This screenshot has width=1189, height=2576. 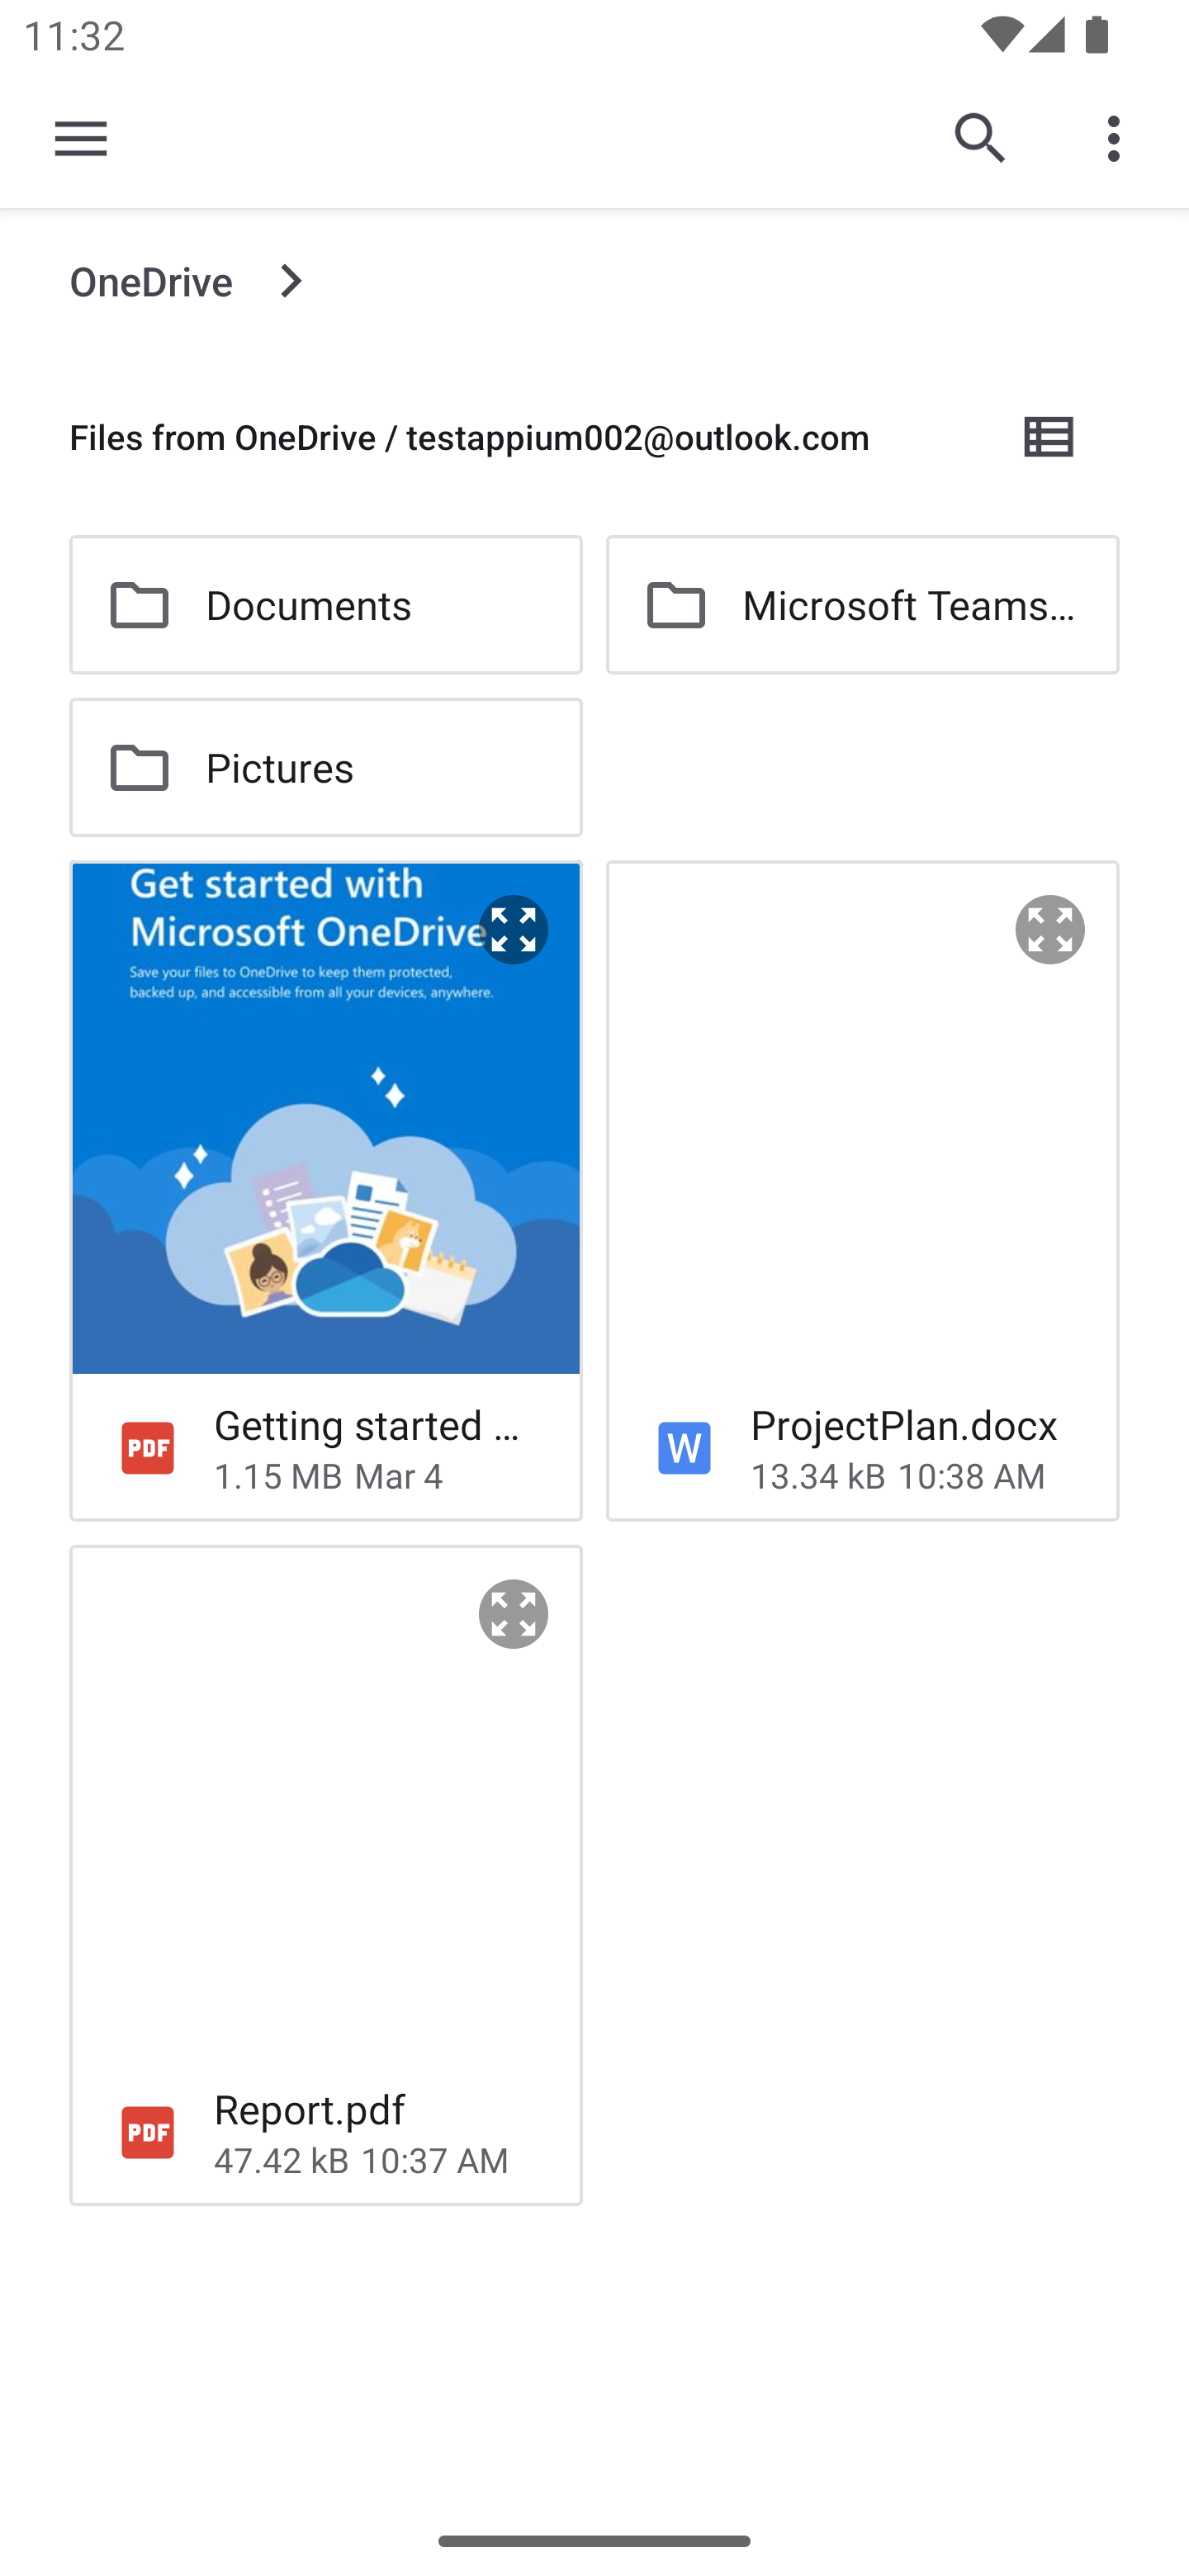 What do you see at coordinates (325, 768) in the screenshot?
I see `Pictures` at bounding box center [325, 768].